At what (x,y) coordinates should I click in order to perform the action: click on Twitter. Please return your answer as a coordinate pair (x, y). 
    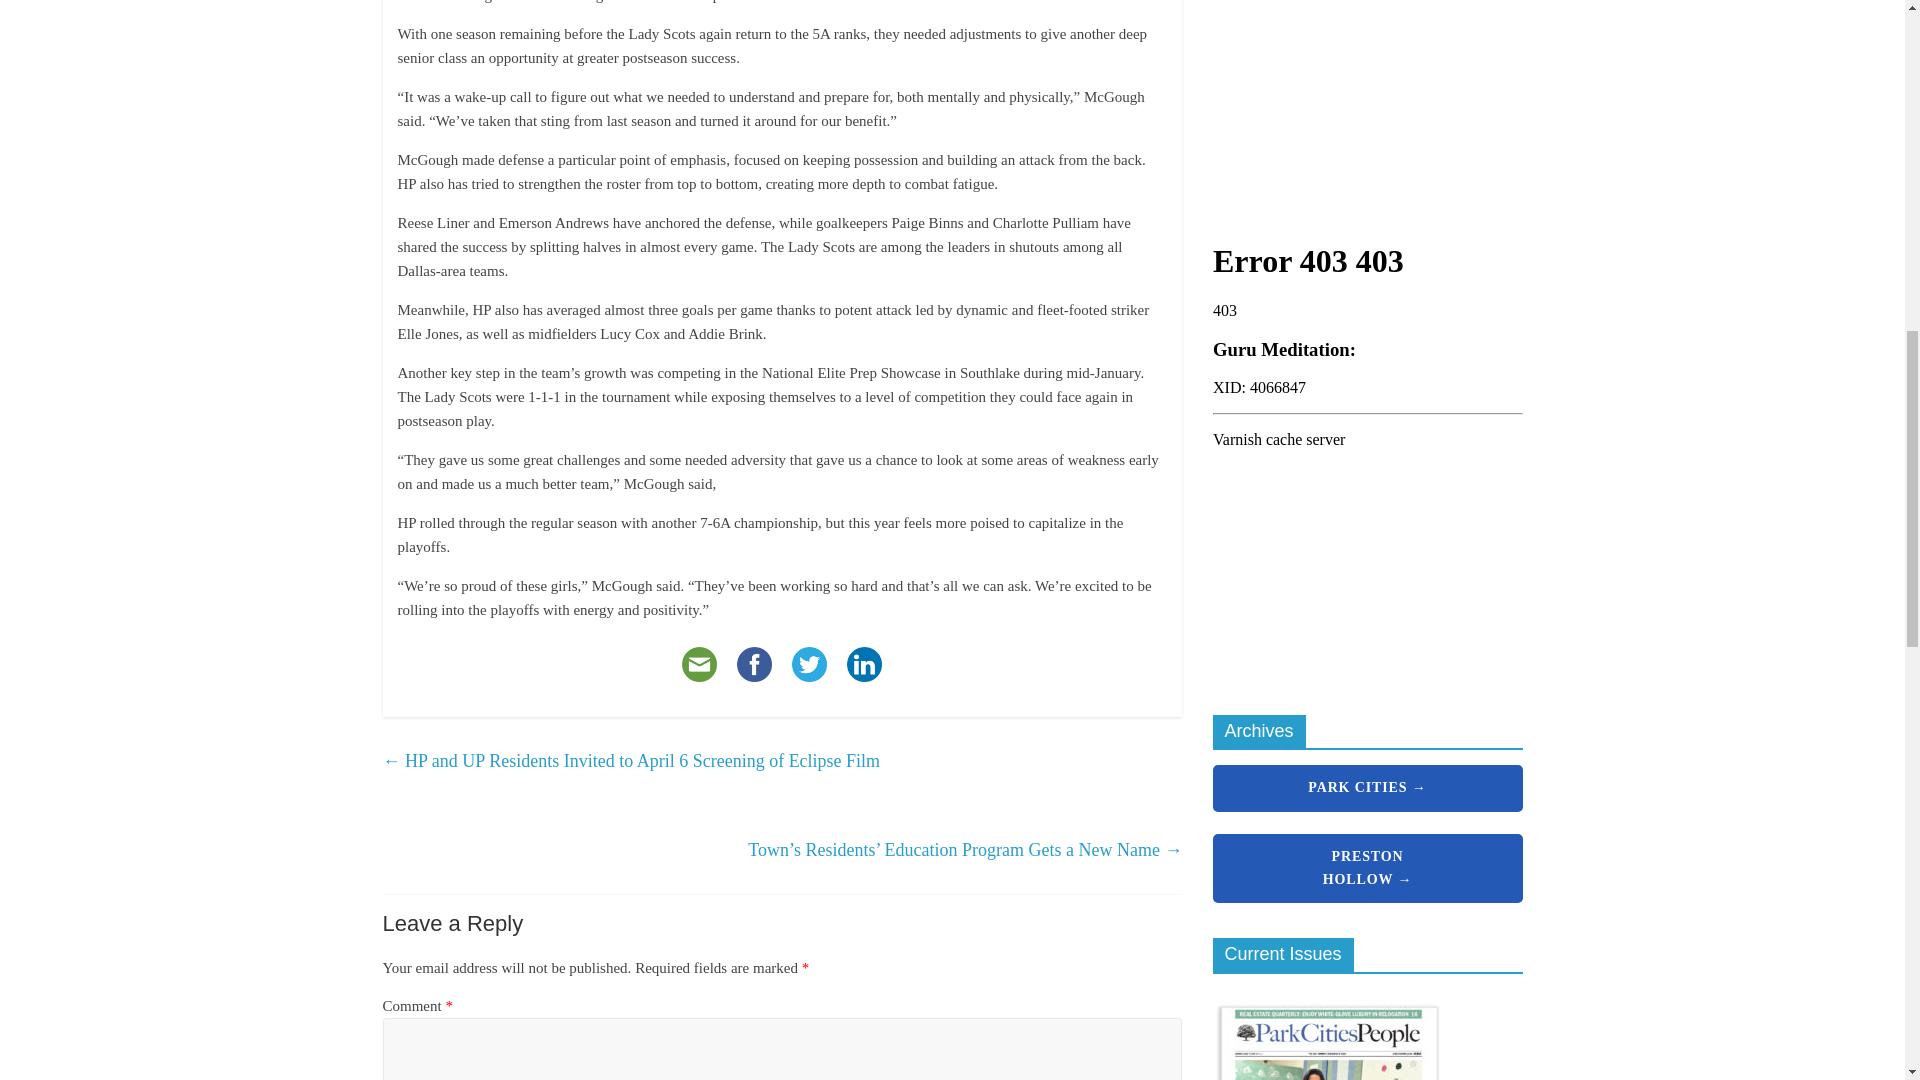
    Looking at the image, I should click on (809, 664).